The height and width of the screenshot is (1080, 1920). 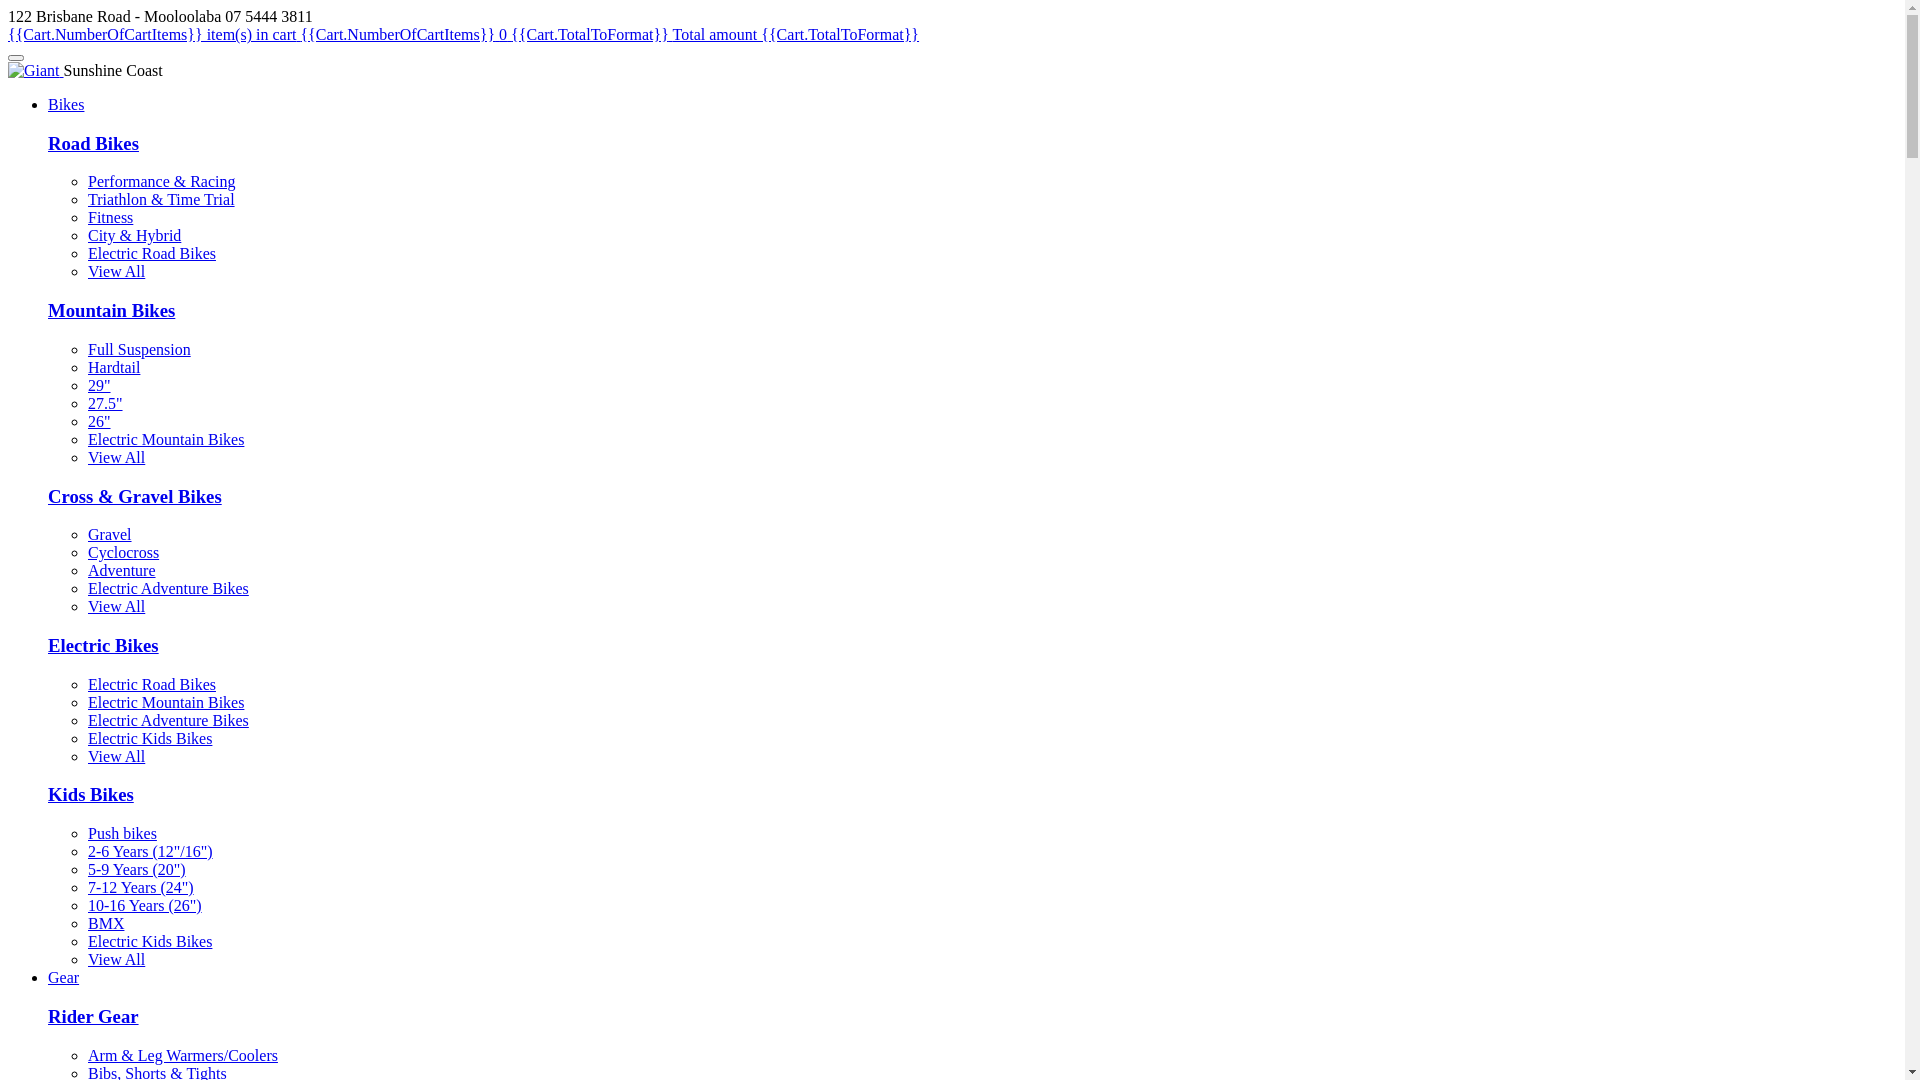 What do you see at coordinates (116, 960) in the screenshot?
I see `View All` at bounding box center [116, 960].